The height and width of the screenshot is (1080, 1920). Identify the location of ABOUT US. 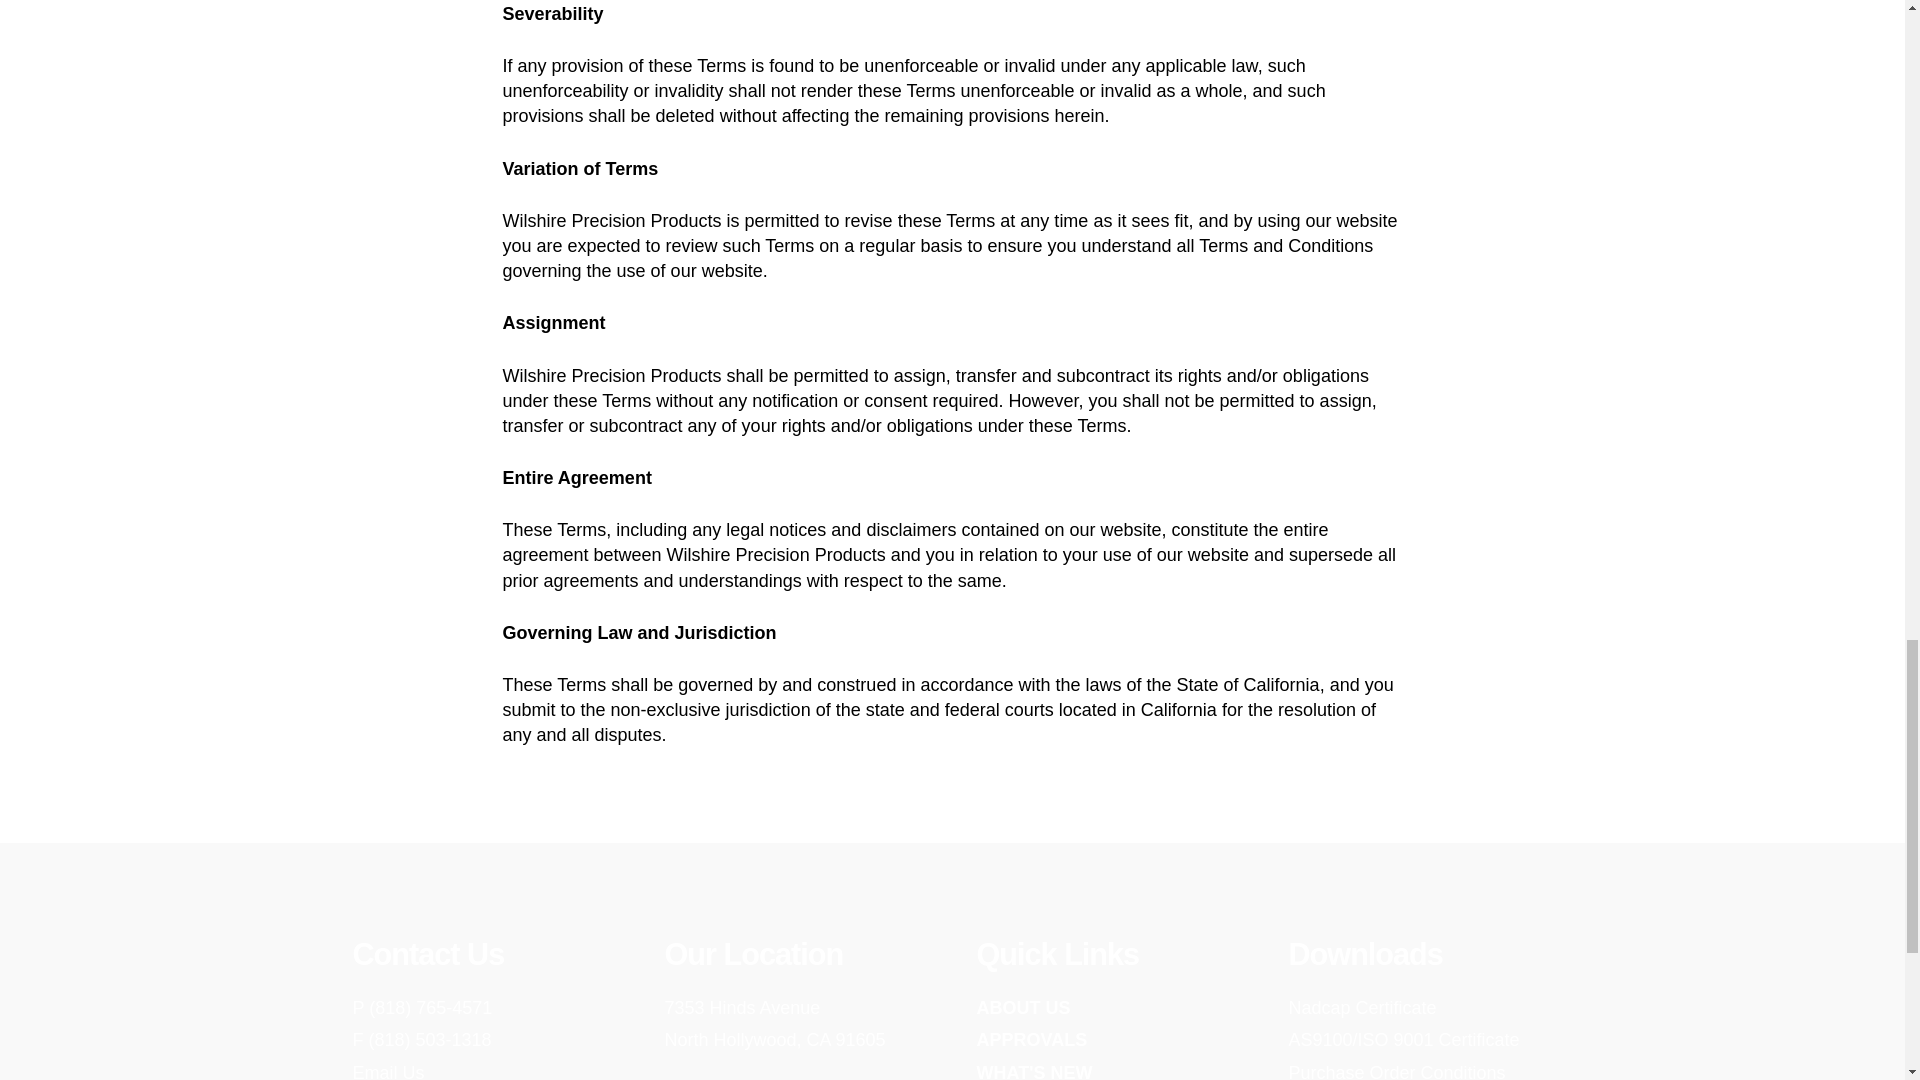
(1022, 1008).